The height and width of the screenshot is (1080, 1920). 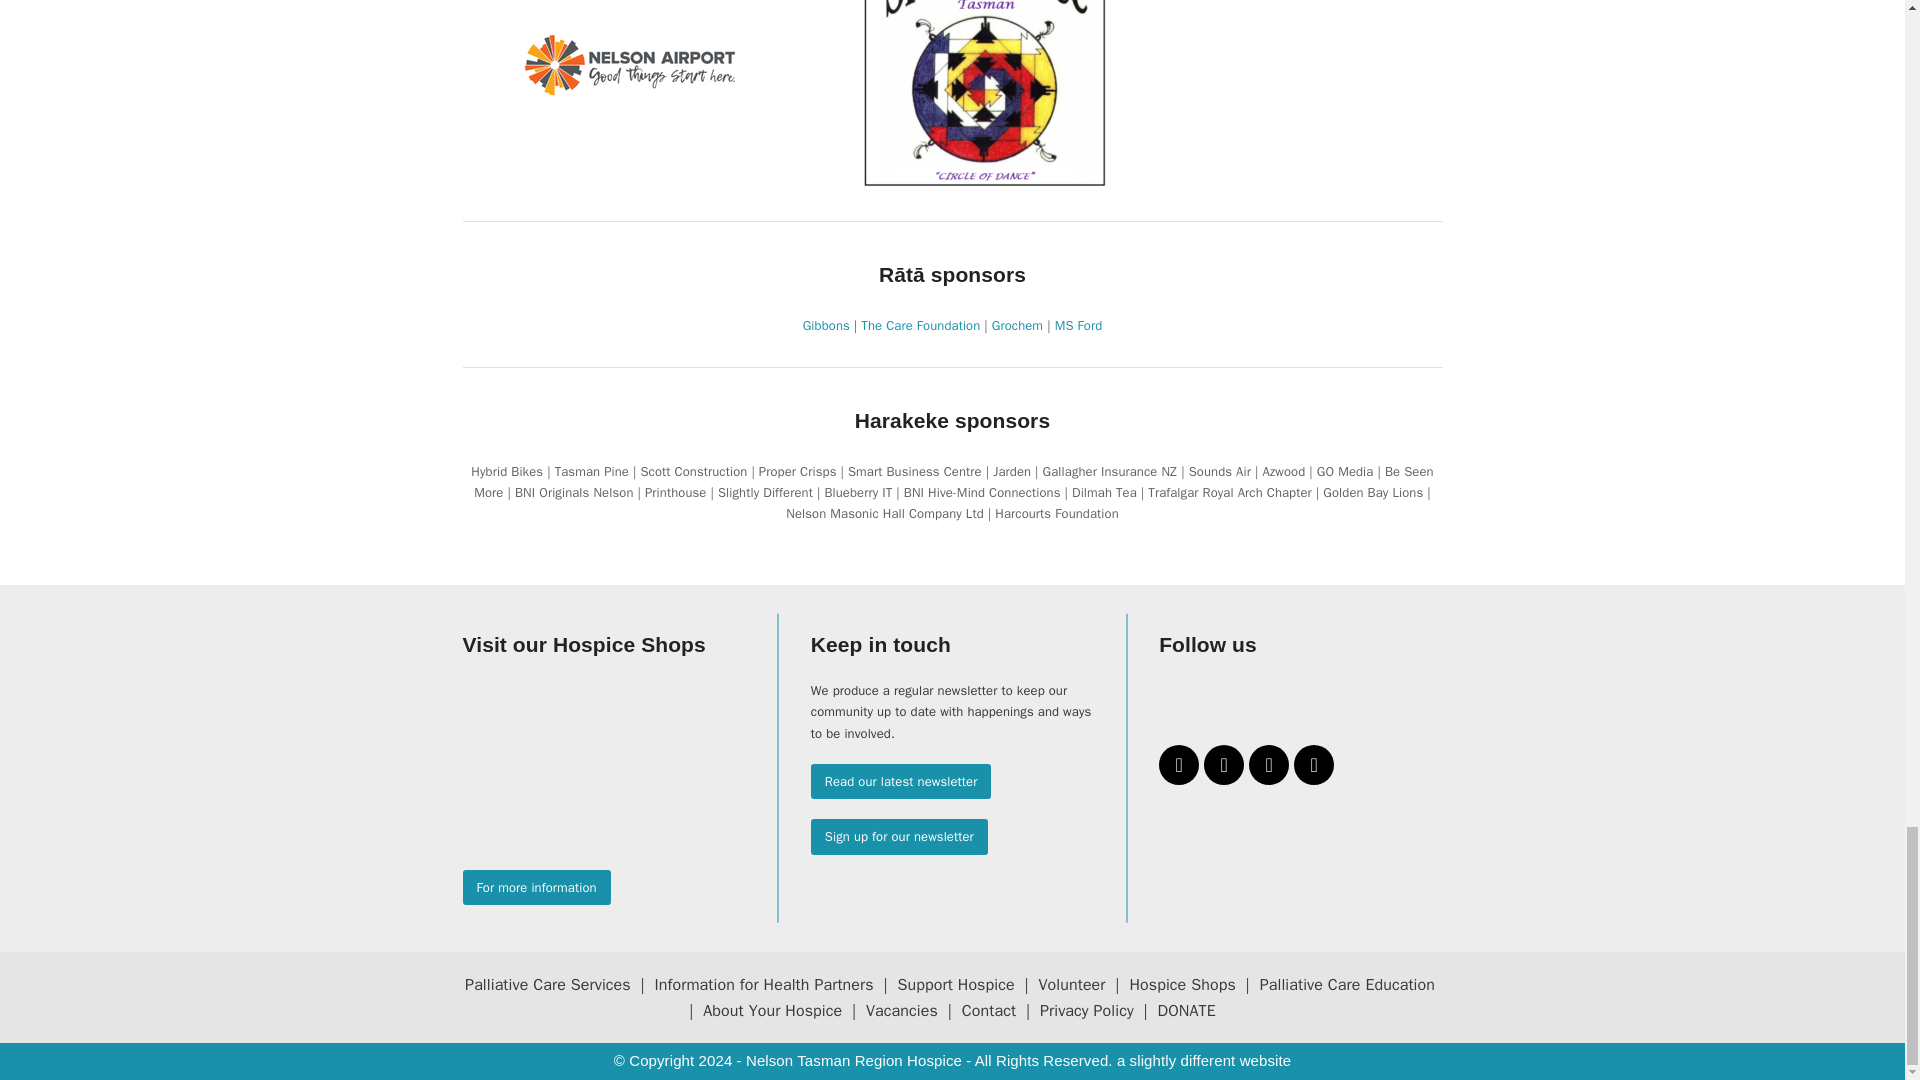 I want to click on Instagram, so click(x=1224, y=765).